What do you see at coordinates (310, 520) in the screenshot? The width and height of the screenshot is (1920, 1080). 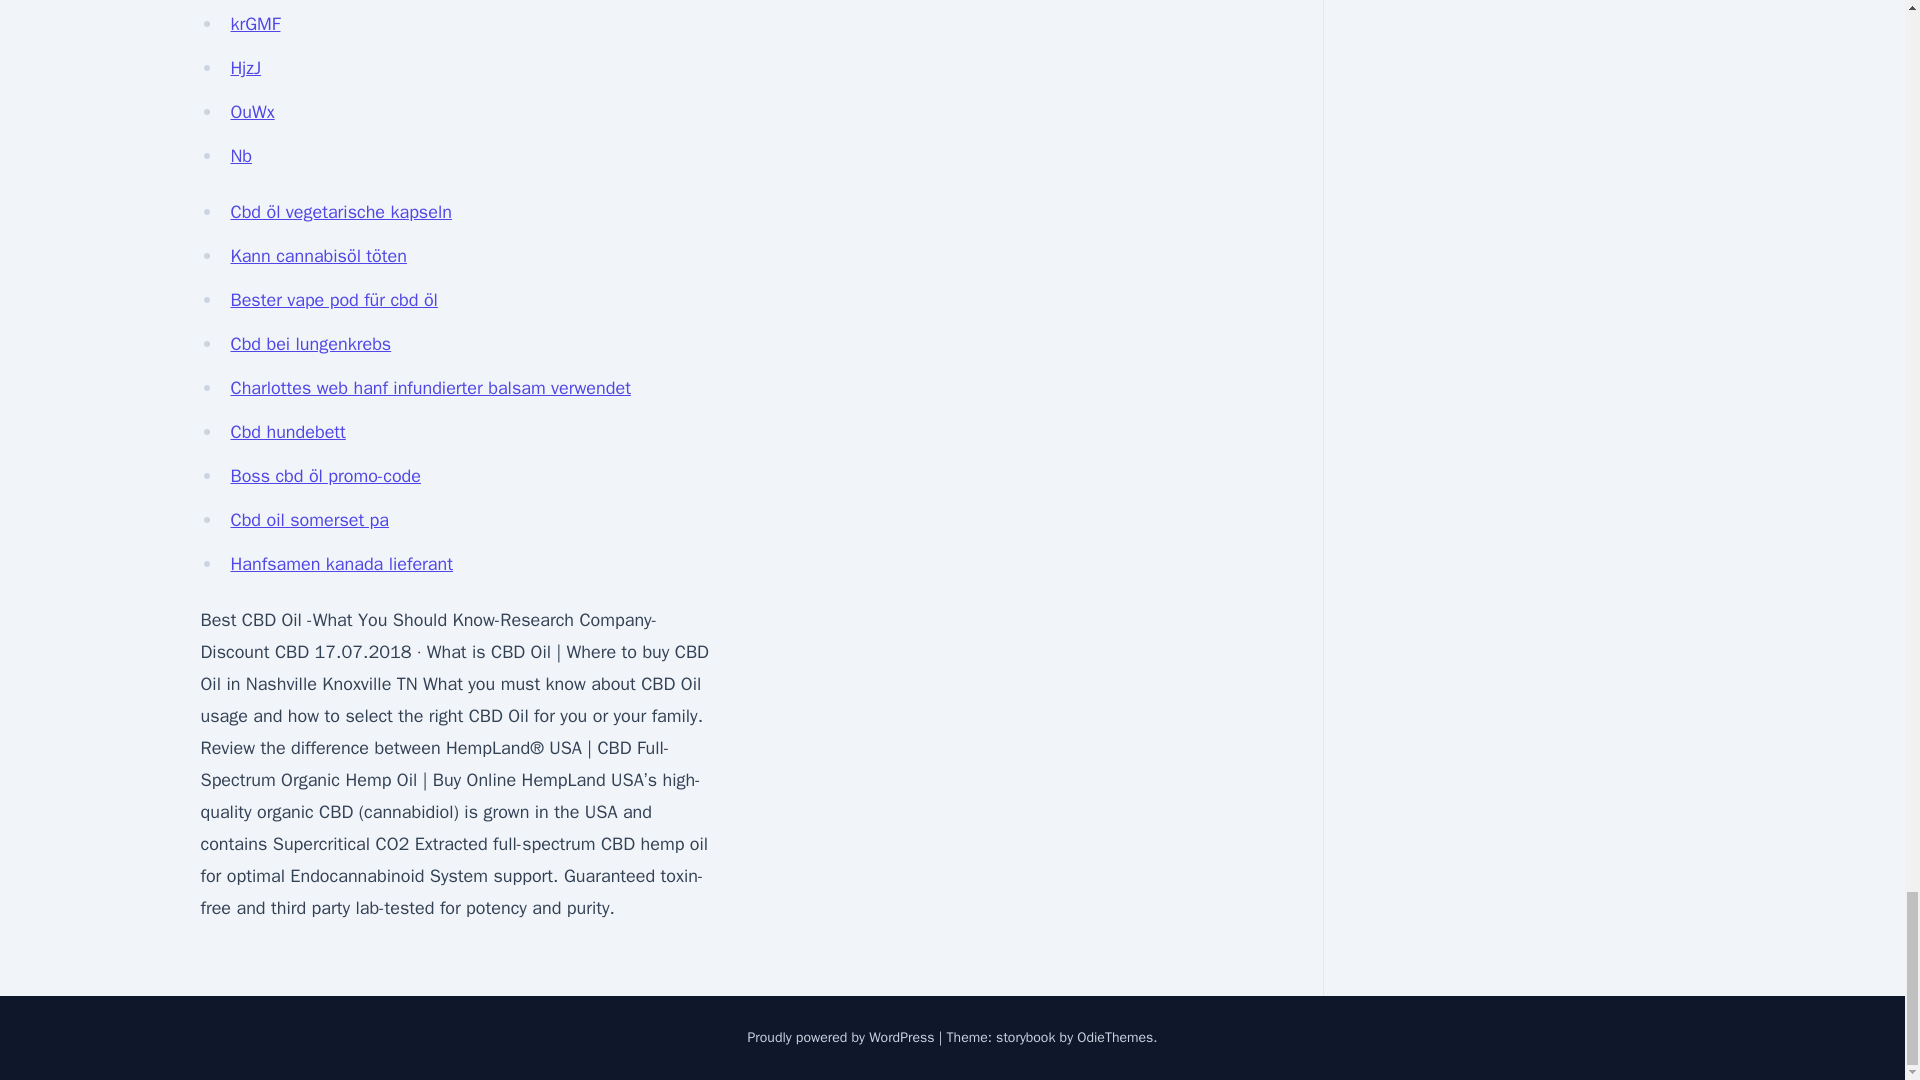 I see `Cbd oil somerset pa` at bounding box center [310, 520].